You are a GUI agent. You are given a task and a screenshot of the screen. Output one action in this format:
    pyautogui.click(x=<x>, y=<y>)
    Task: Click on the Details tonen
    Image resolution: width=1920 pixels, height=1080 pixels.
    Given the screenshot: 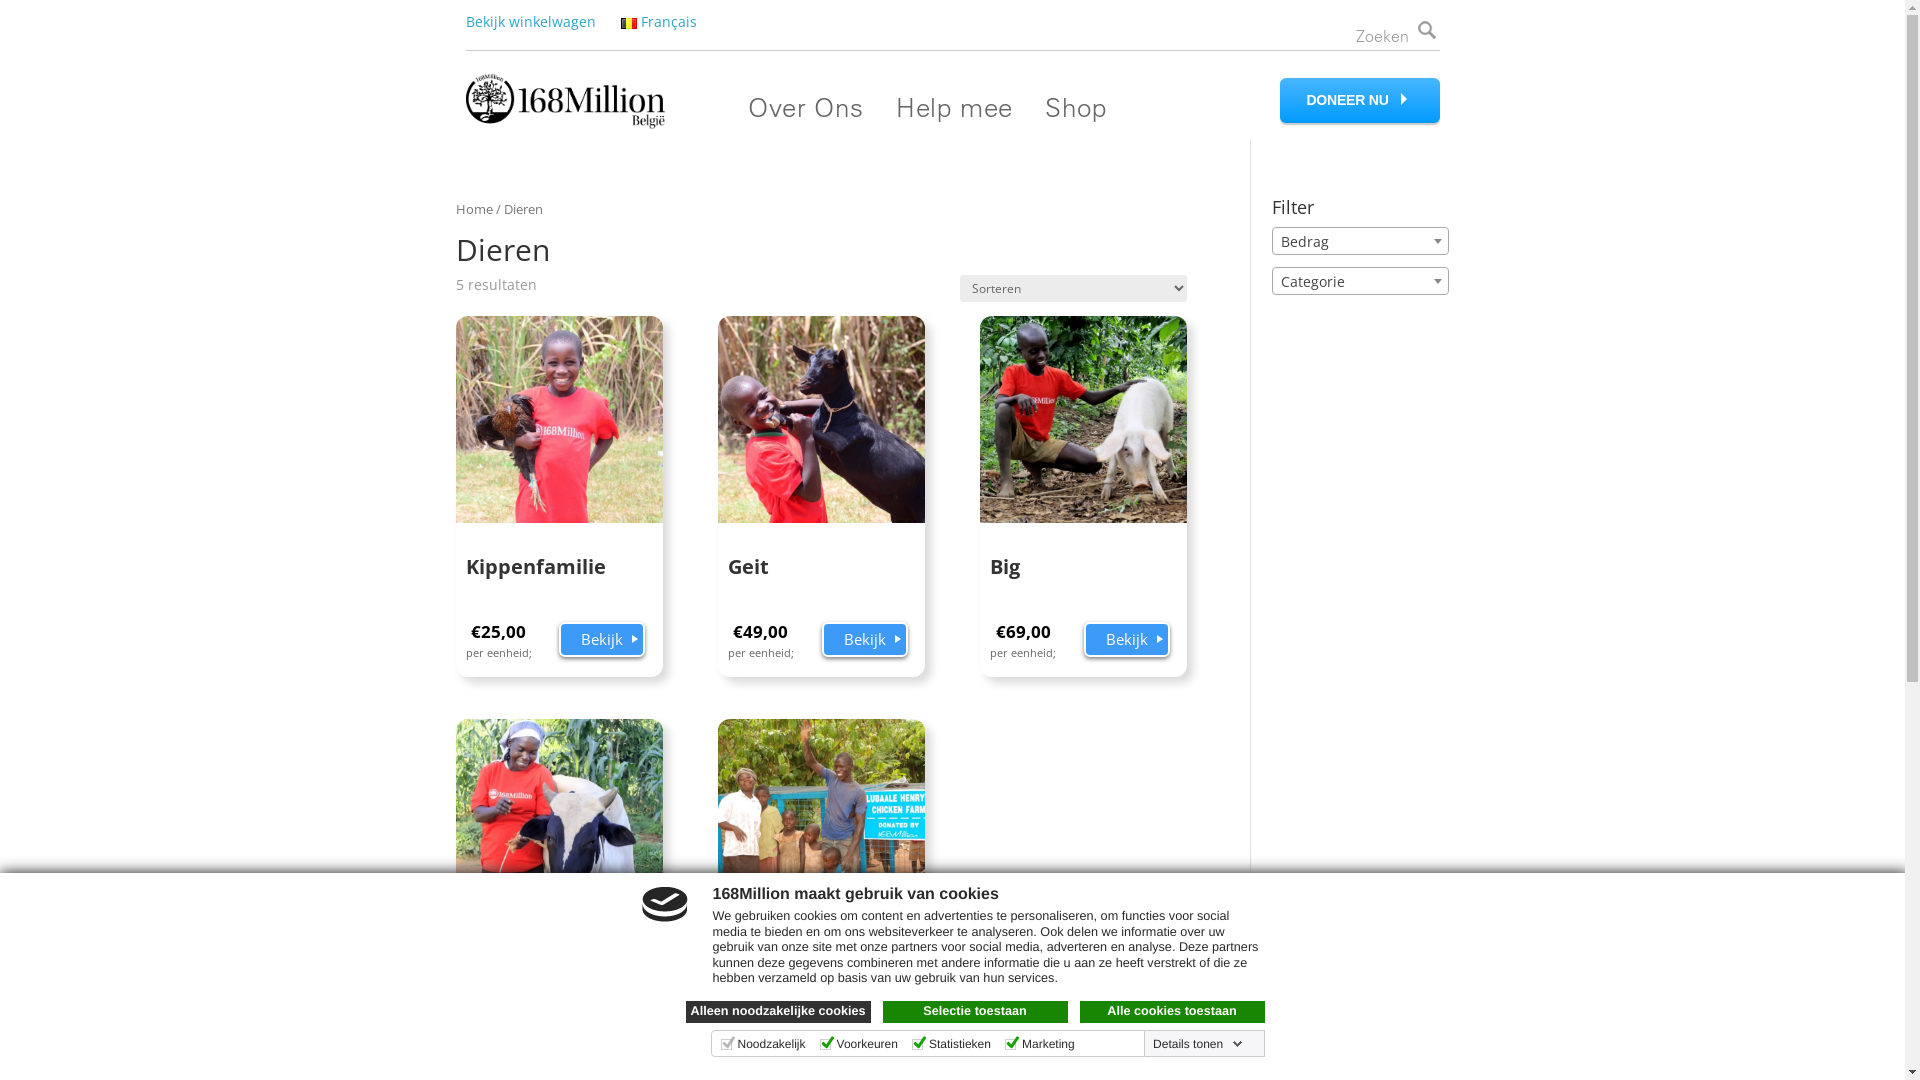 What is the action you would take?
    pyautogui.click(x=1198, y=1044)
    